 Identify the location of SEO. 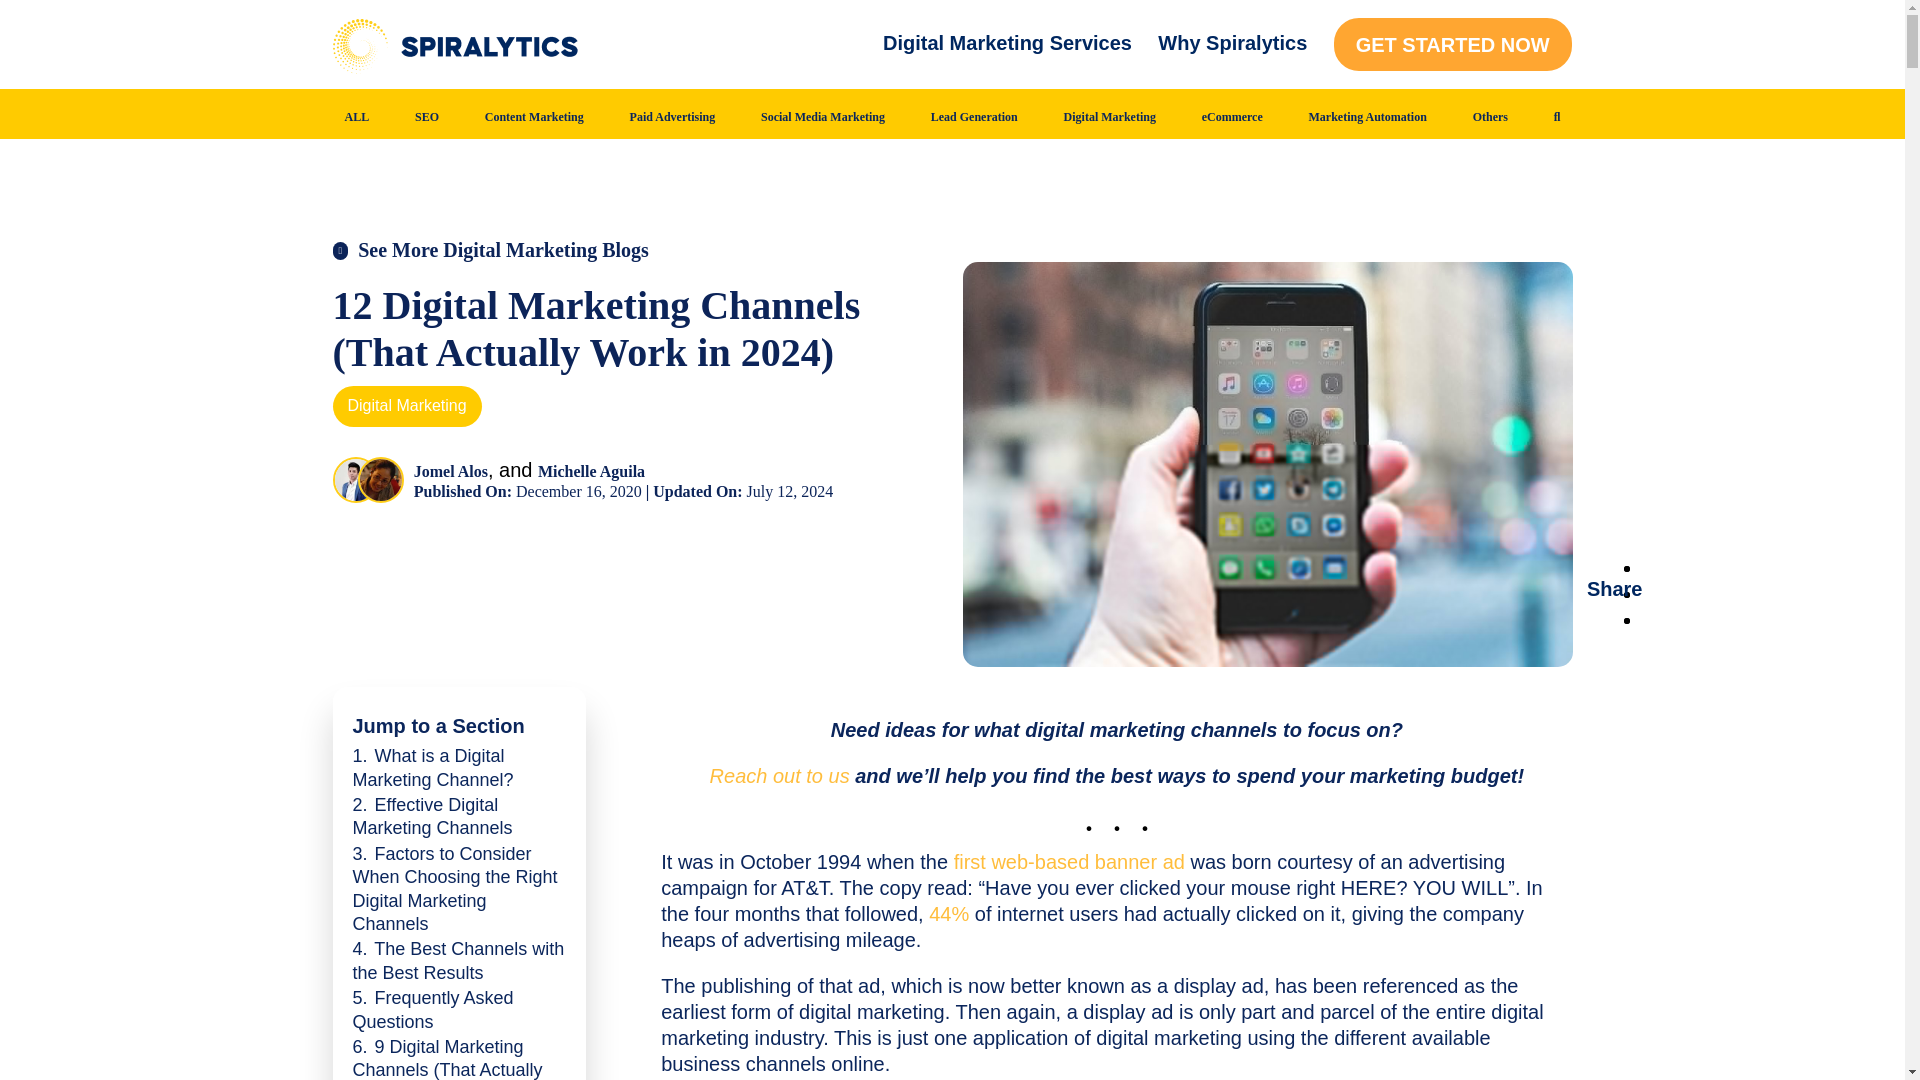
(426, 117).